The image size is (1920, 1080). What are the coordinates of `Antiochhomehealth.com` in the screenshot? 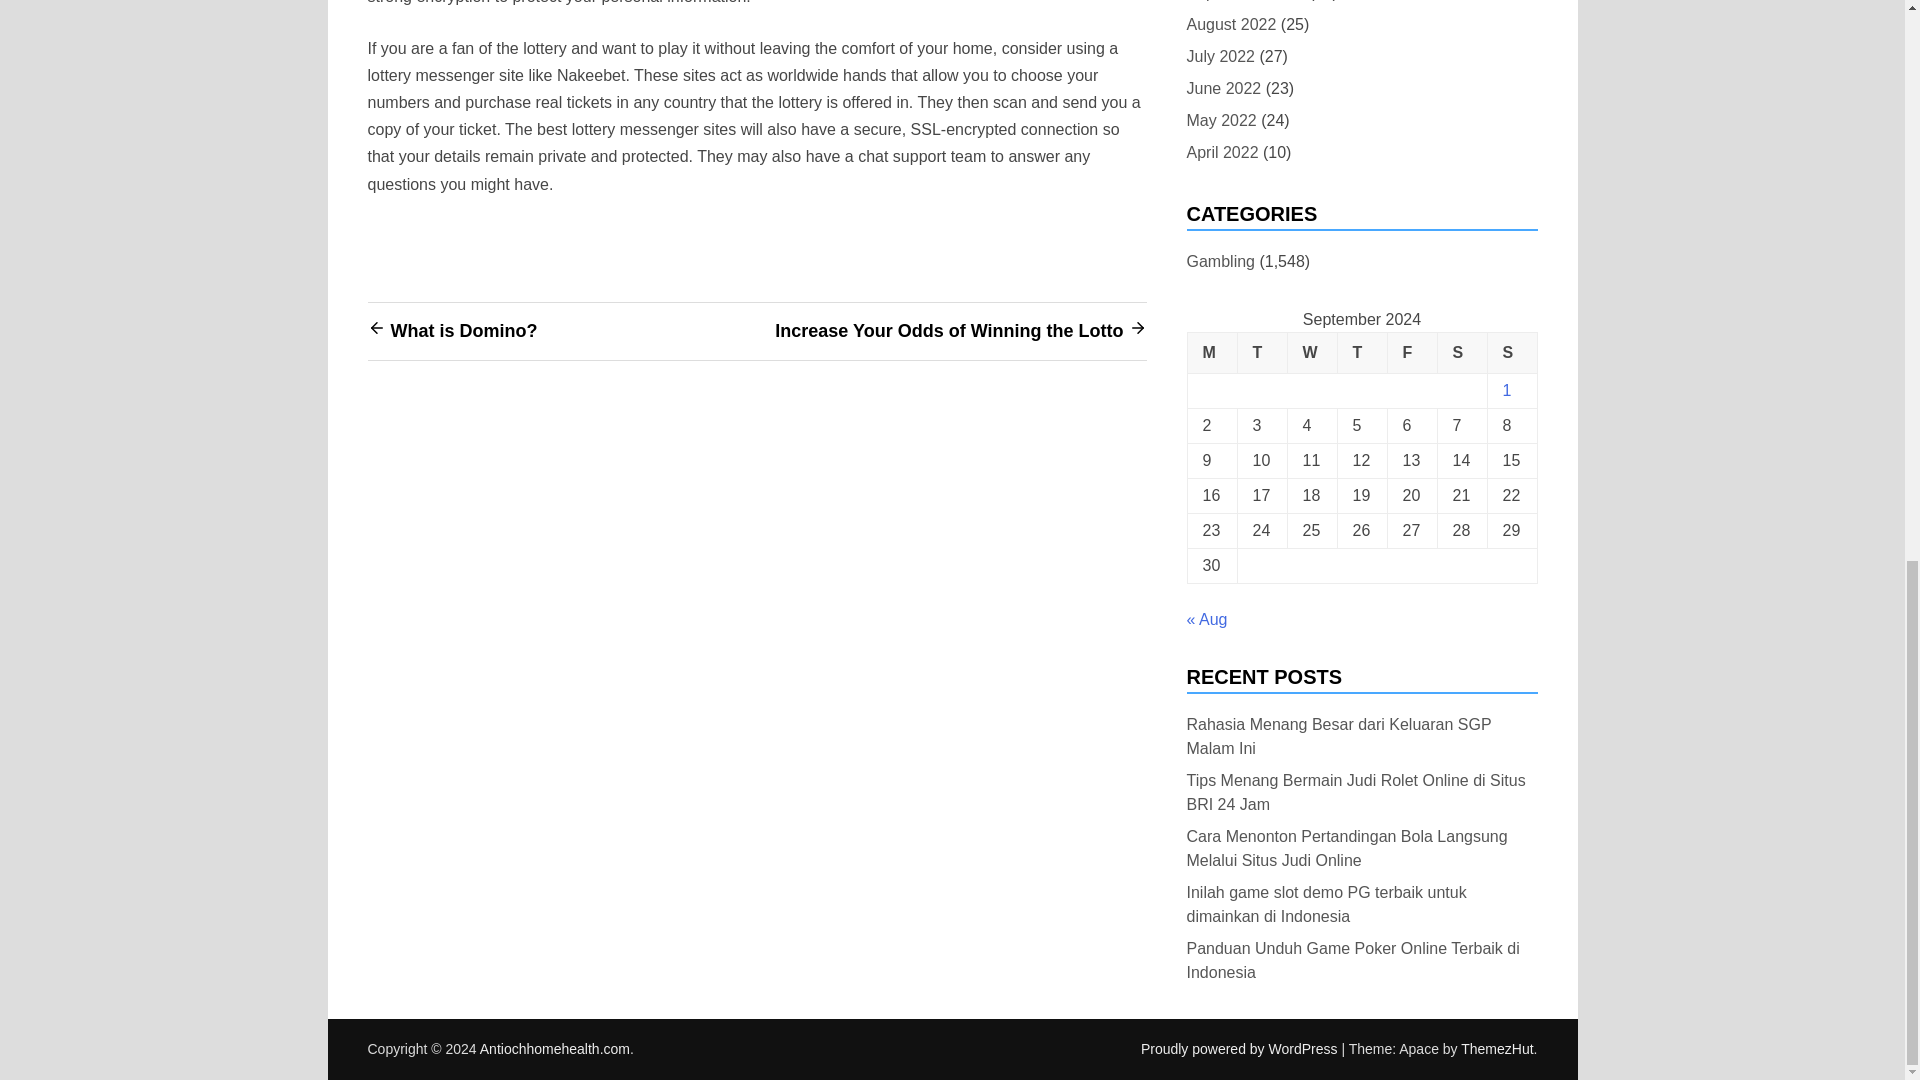 It's located at (554, 1049).